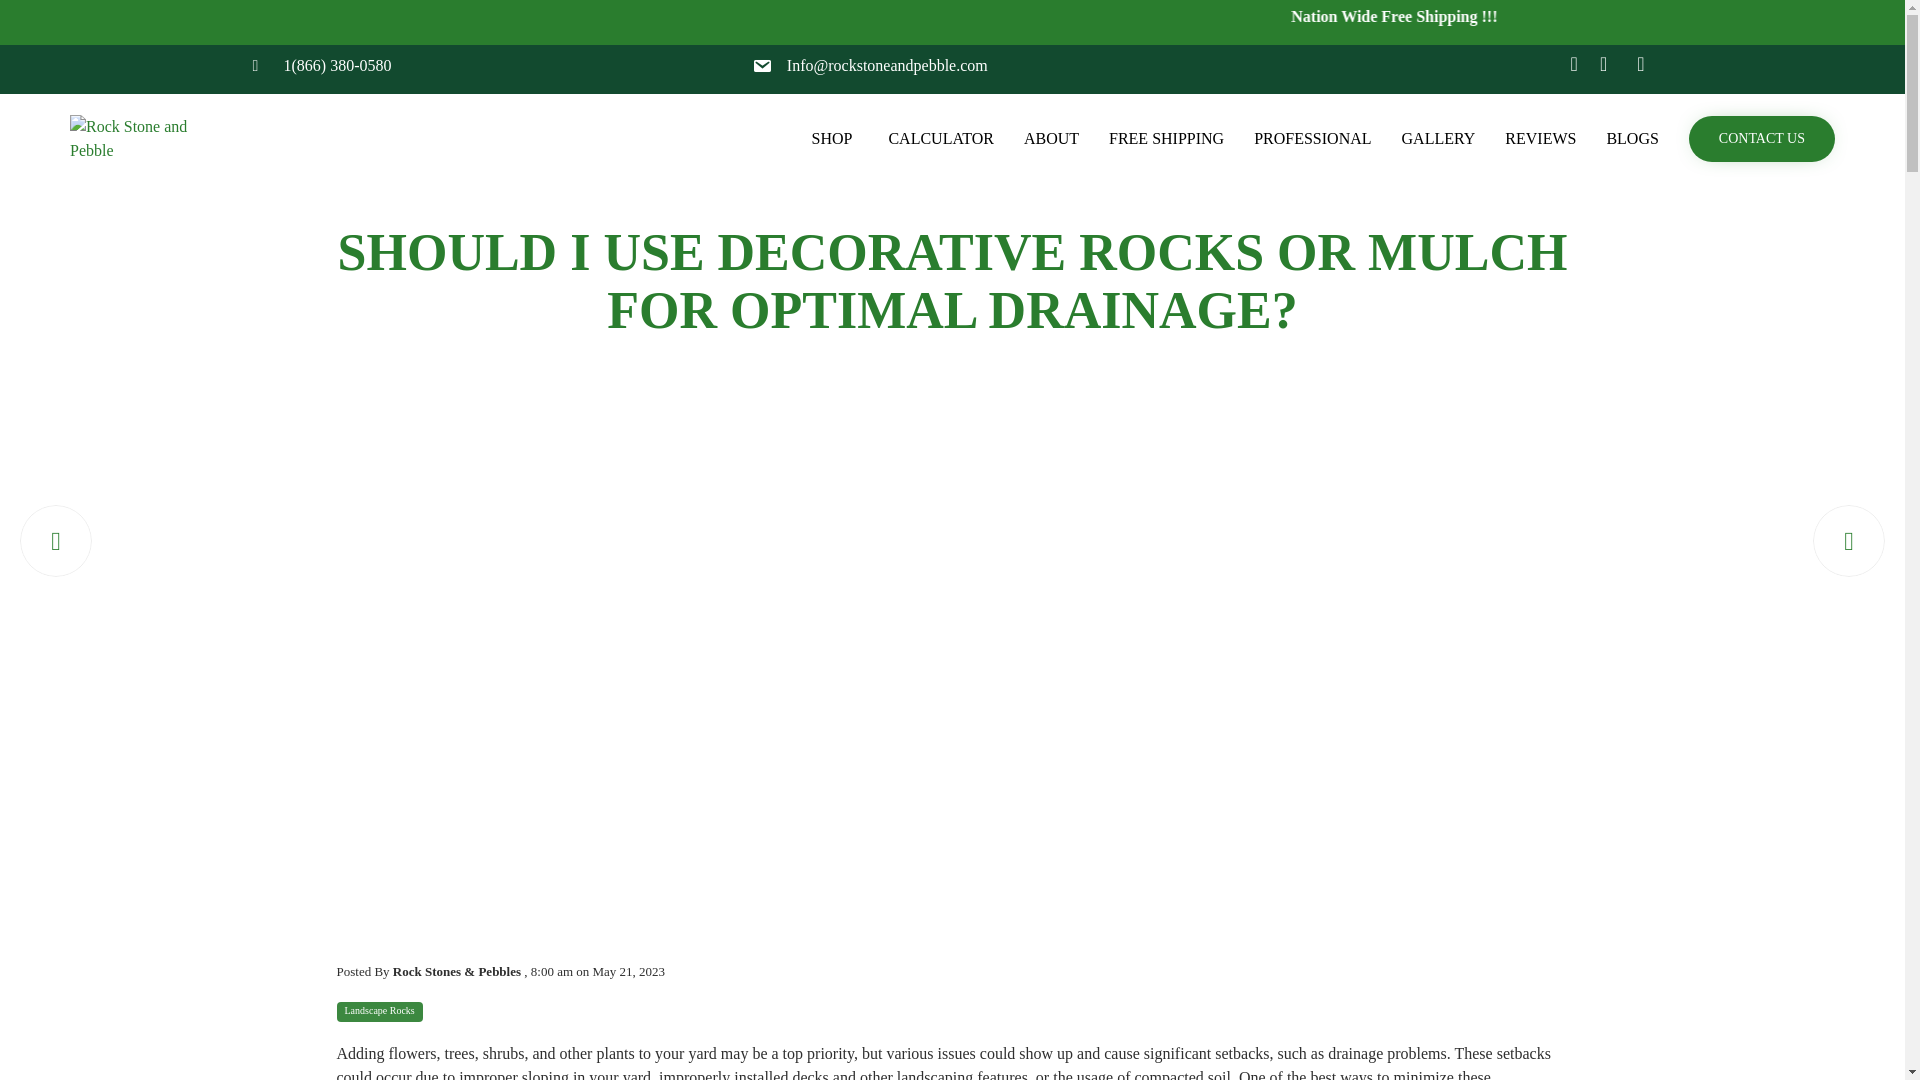  I want to click on ABOUT, so click(1052, 139).